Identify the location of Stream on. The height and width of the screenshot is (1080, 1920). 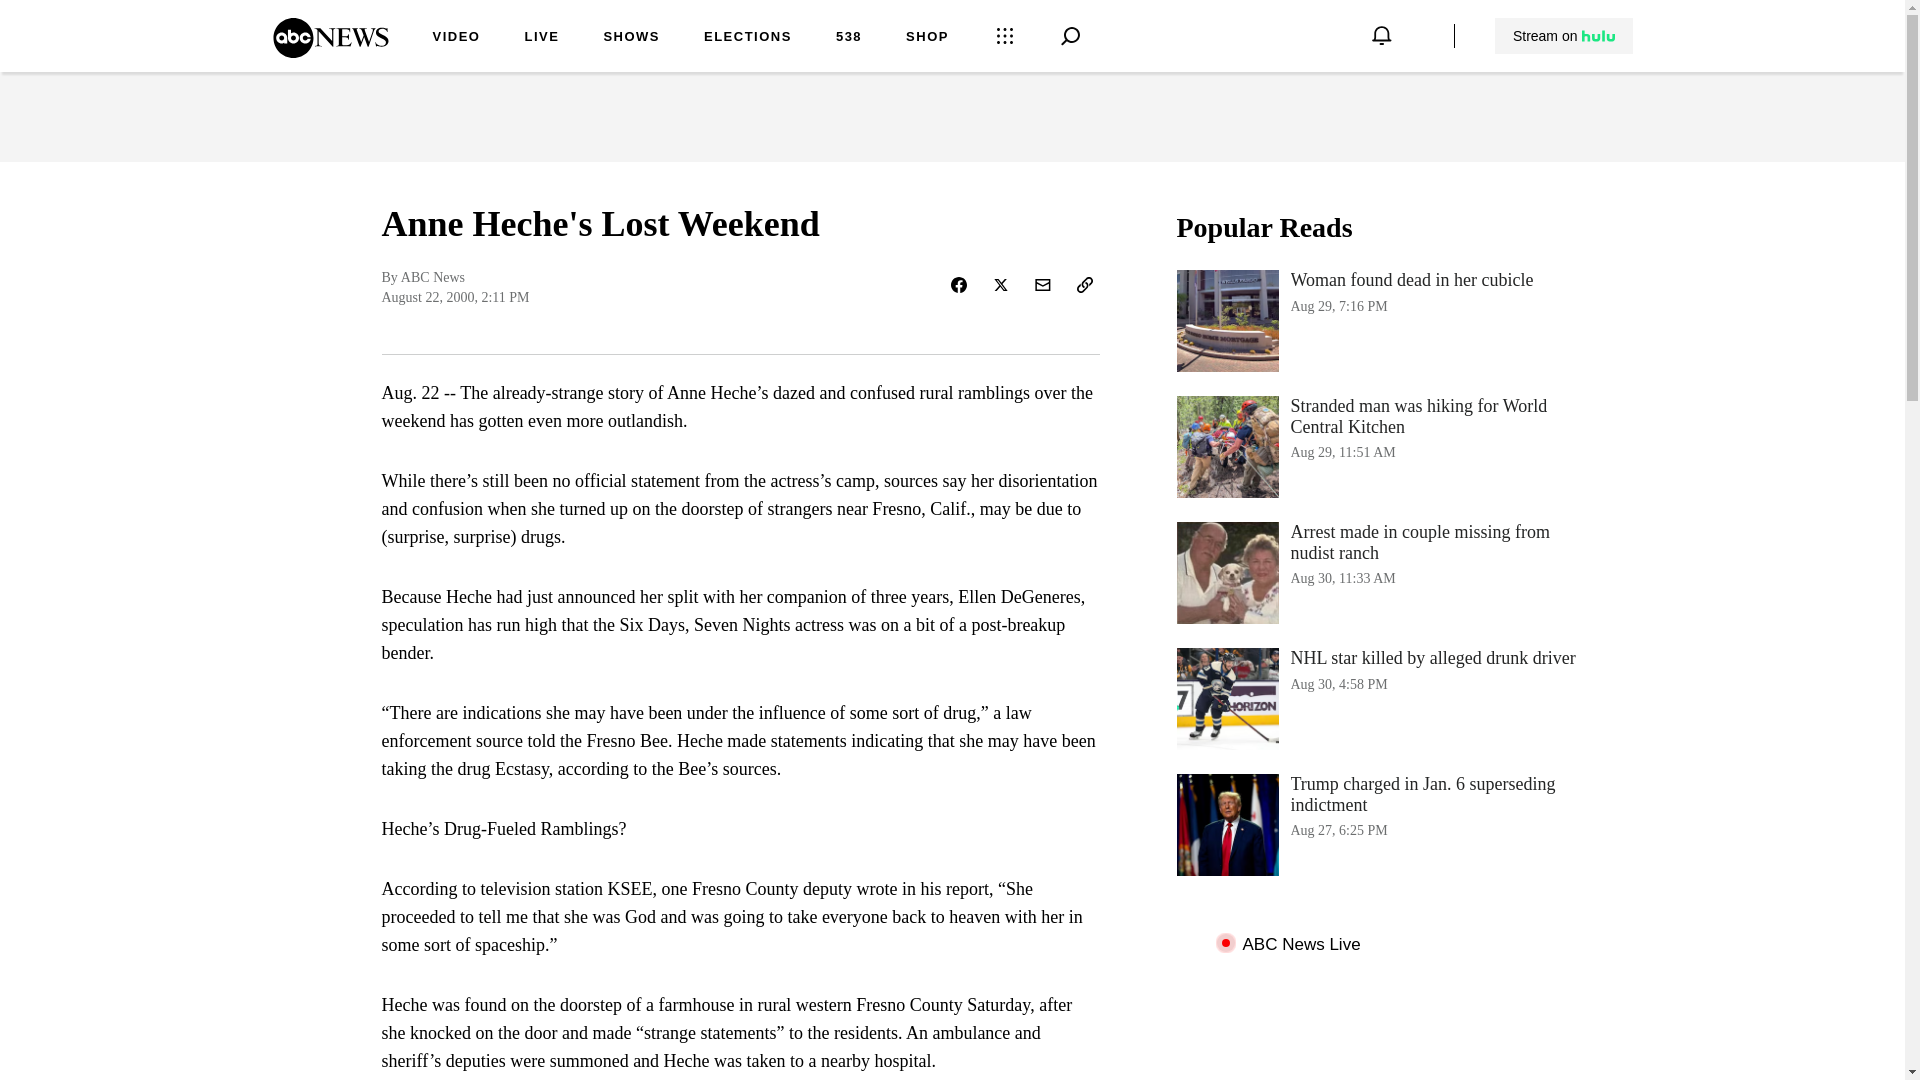
(1564, 36).